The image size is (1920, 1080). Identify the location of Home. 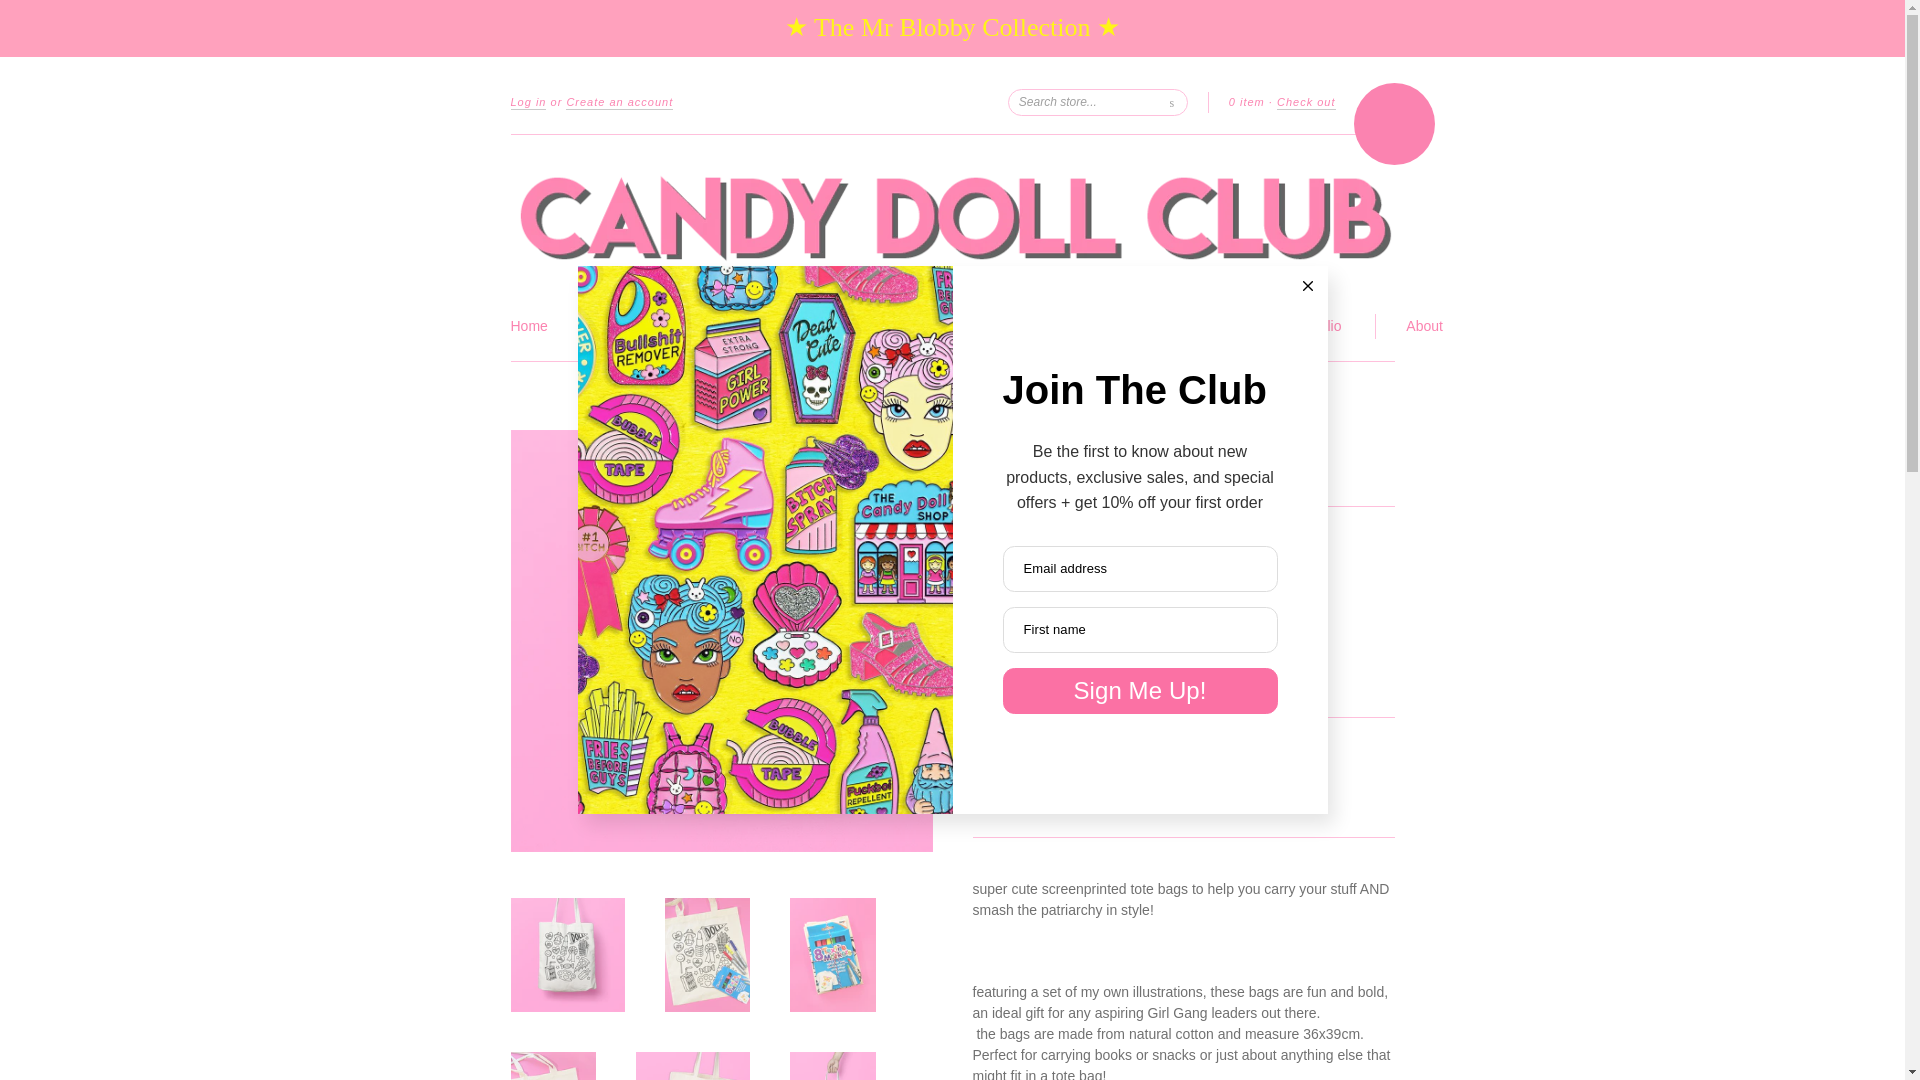
(528, 326).